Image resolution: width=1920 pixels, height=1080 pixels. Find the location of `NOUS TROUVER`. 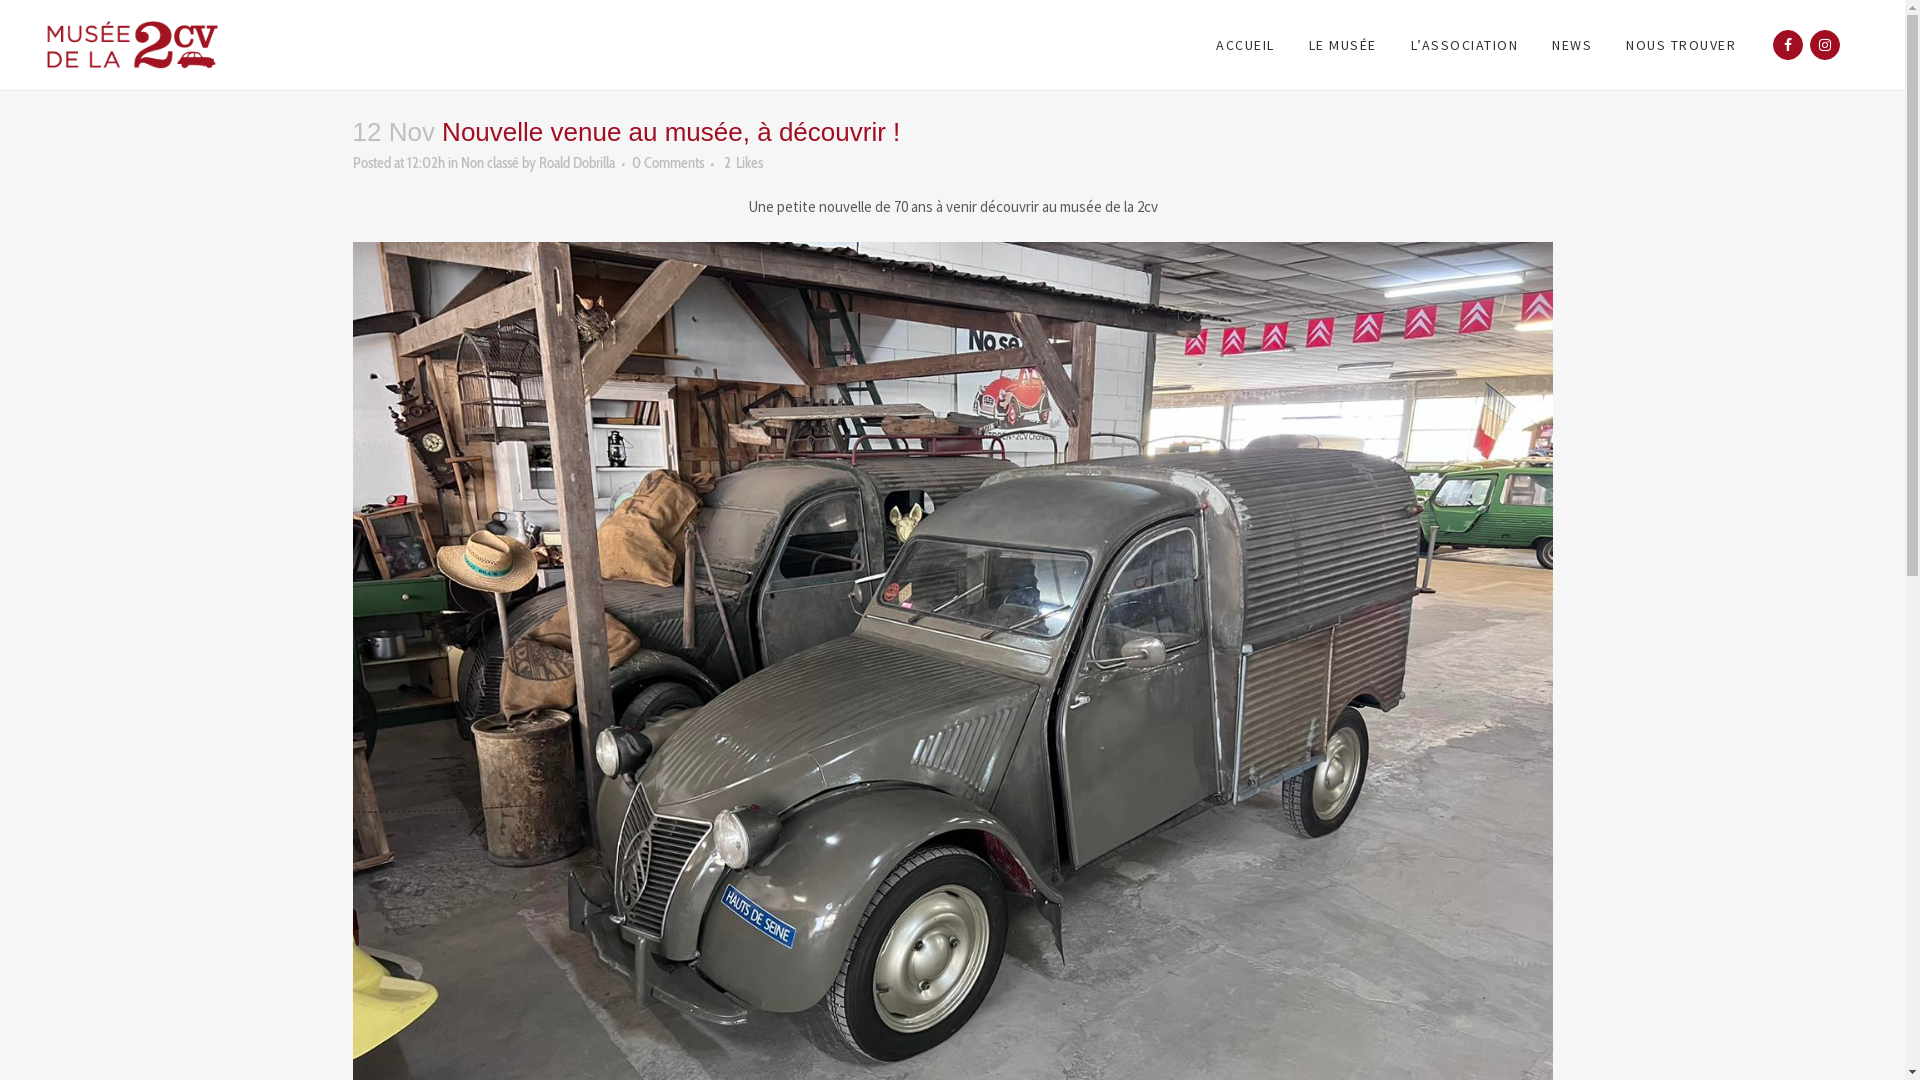

NOUS TROUVER is located at coordinates (1681, 45).